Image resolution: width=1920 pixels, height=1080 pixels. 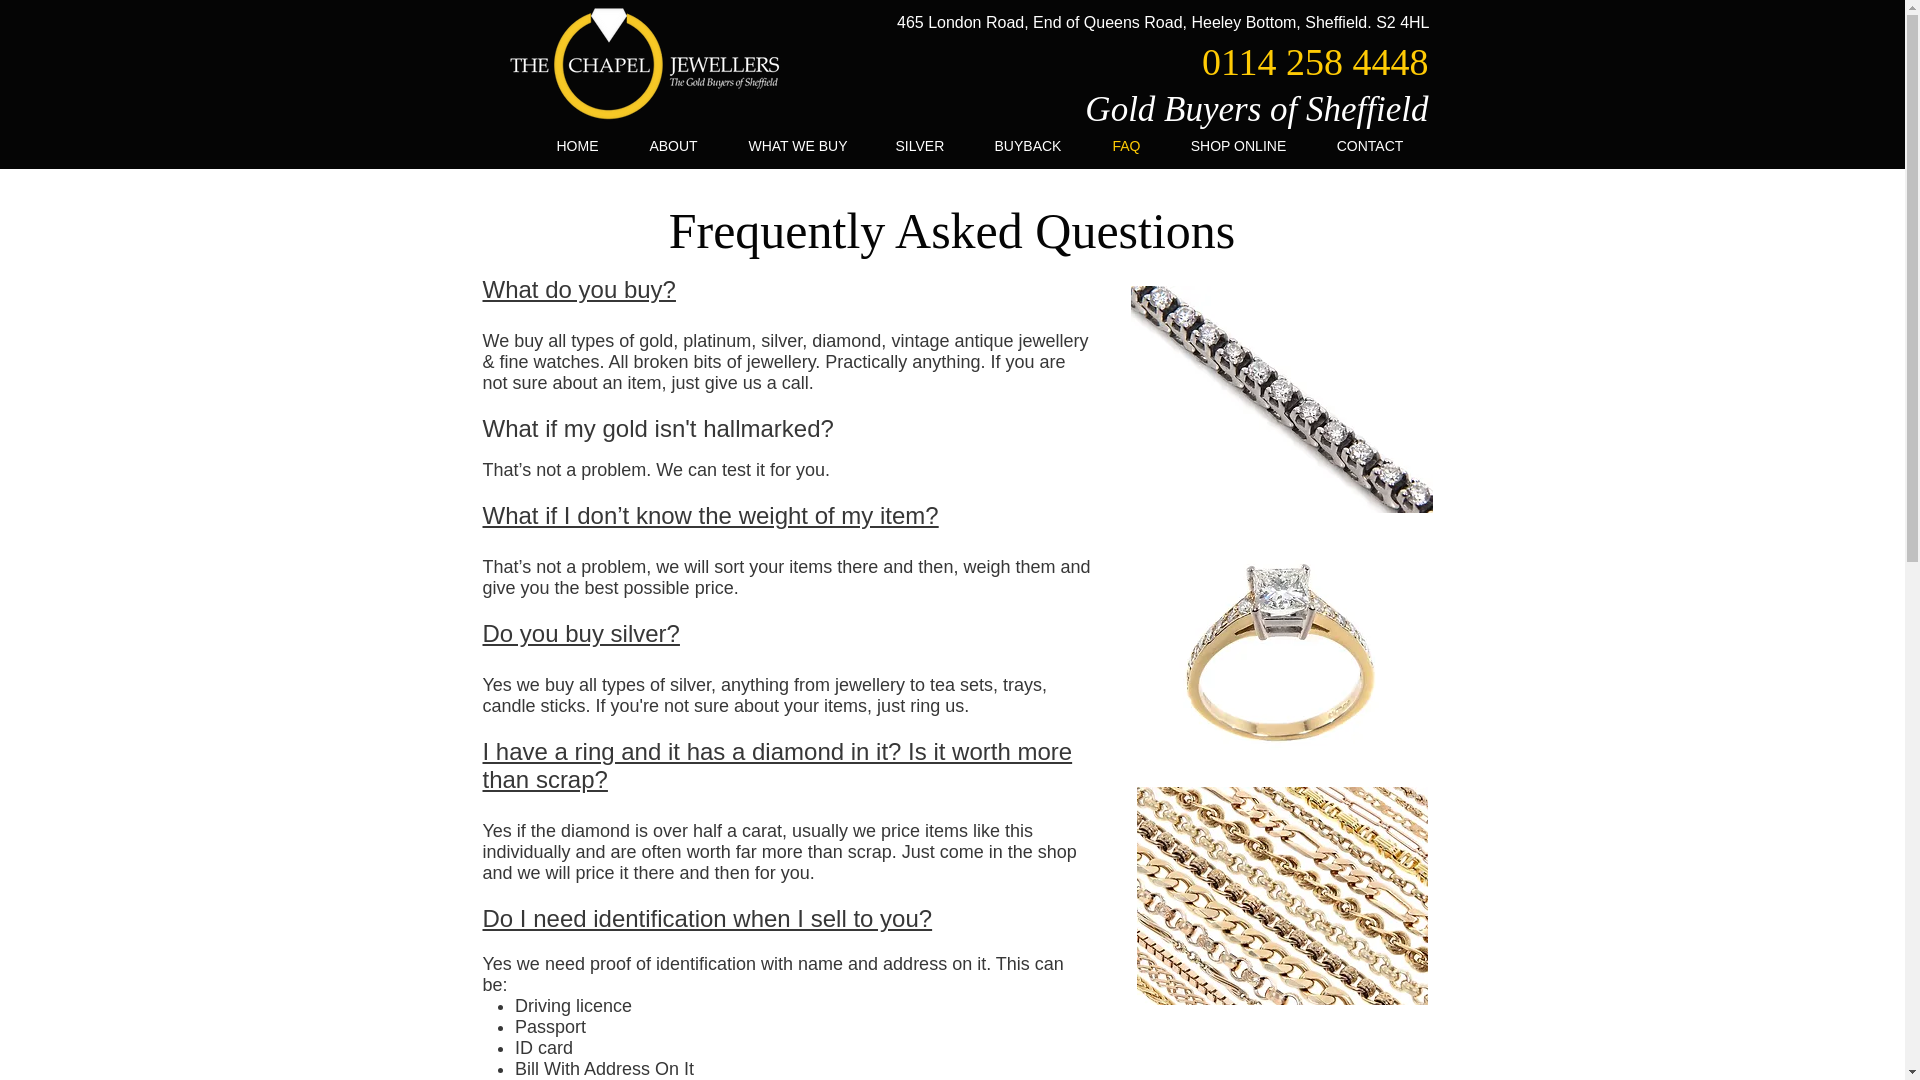 What do you see at coordinates (1370, 146) in the screenshot?
I see `CONTACT` at bounding box center [1370, 146].